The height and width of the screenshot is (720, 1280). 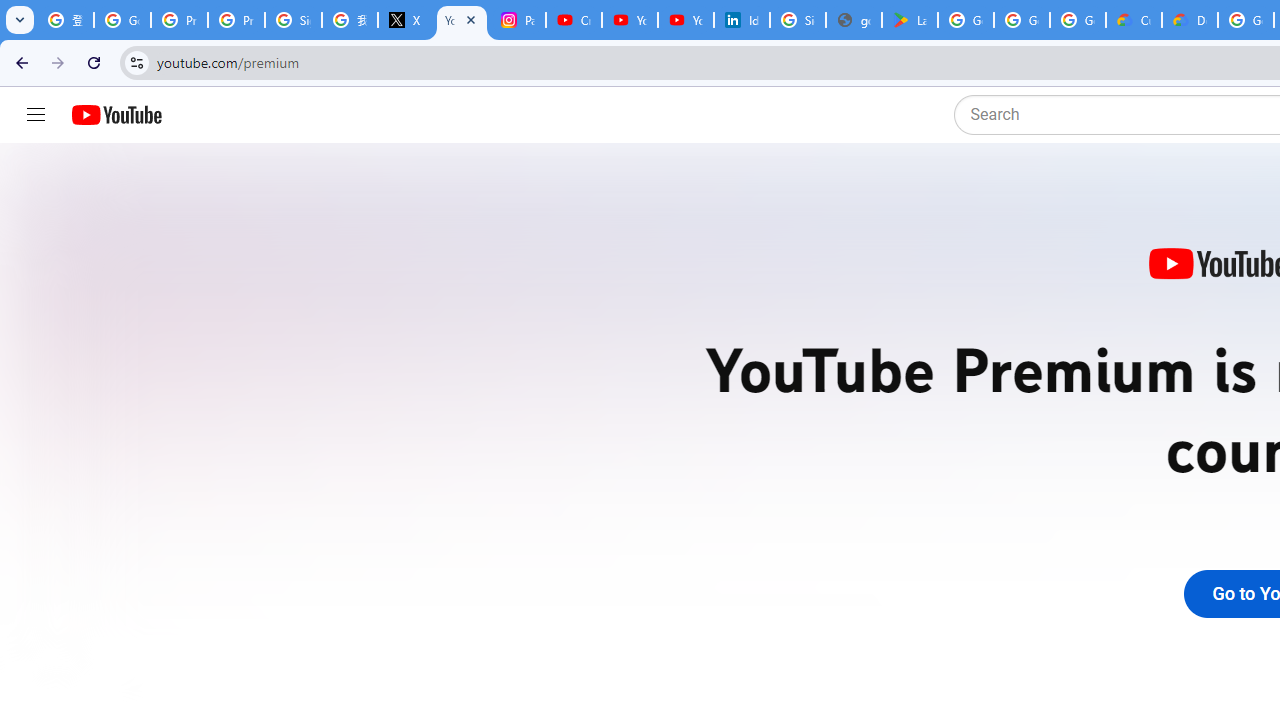 I want to click on Last Shelter: Survival - Apps on Google Play, so click(x=910, y=20).